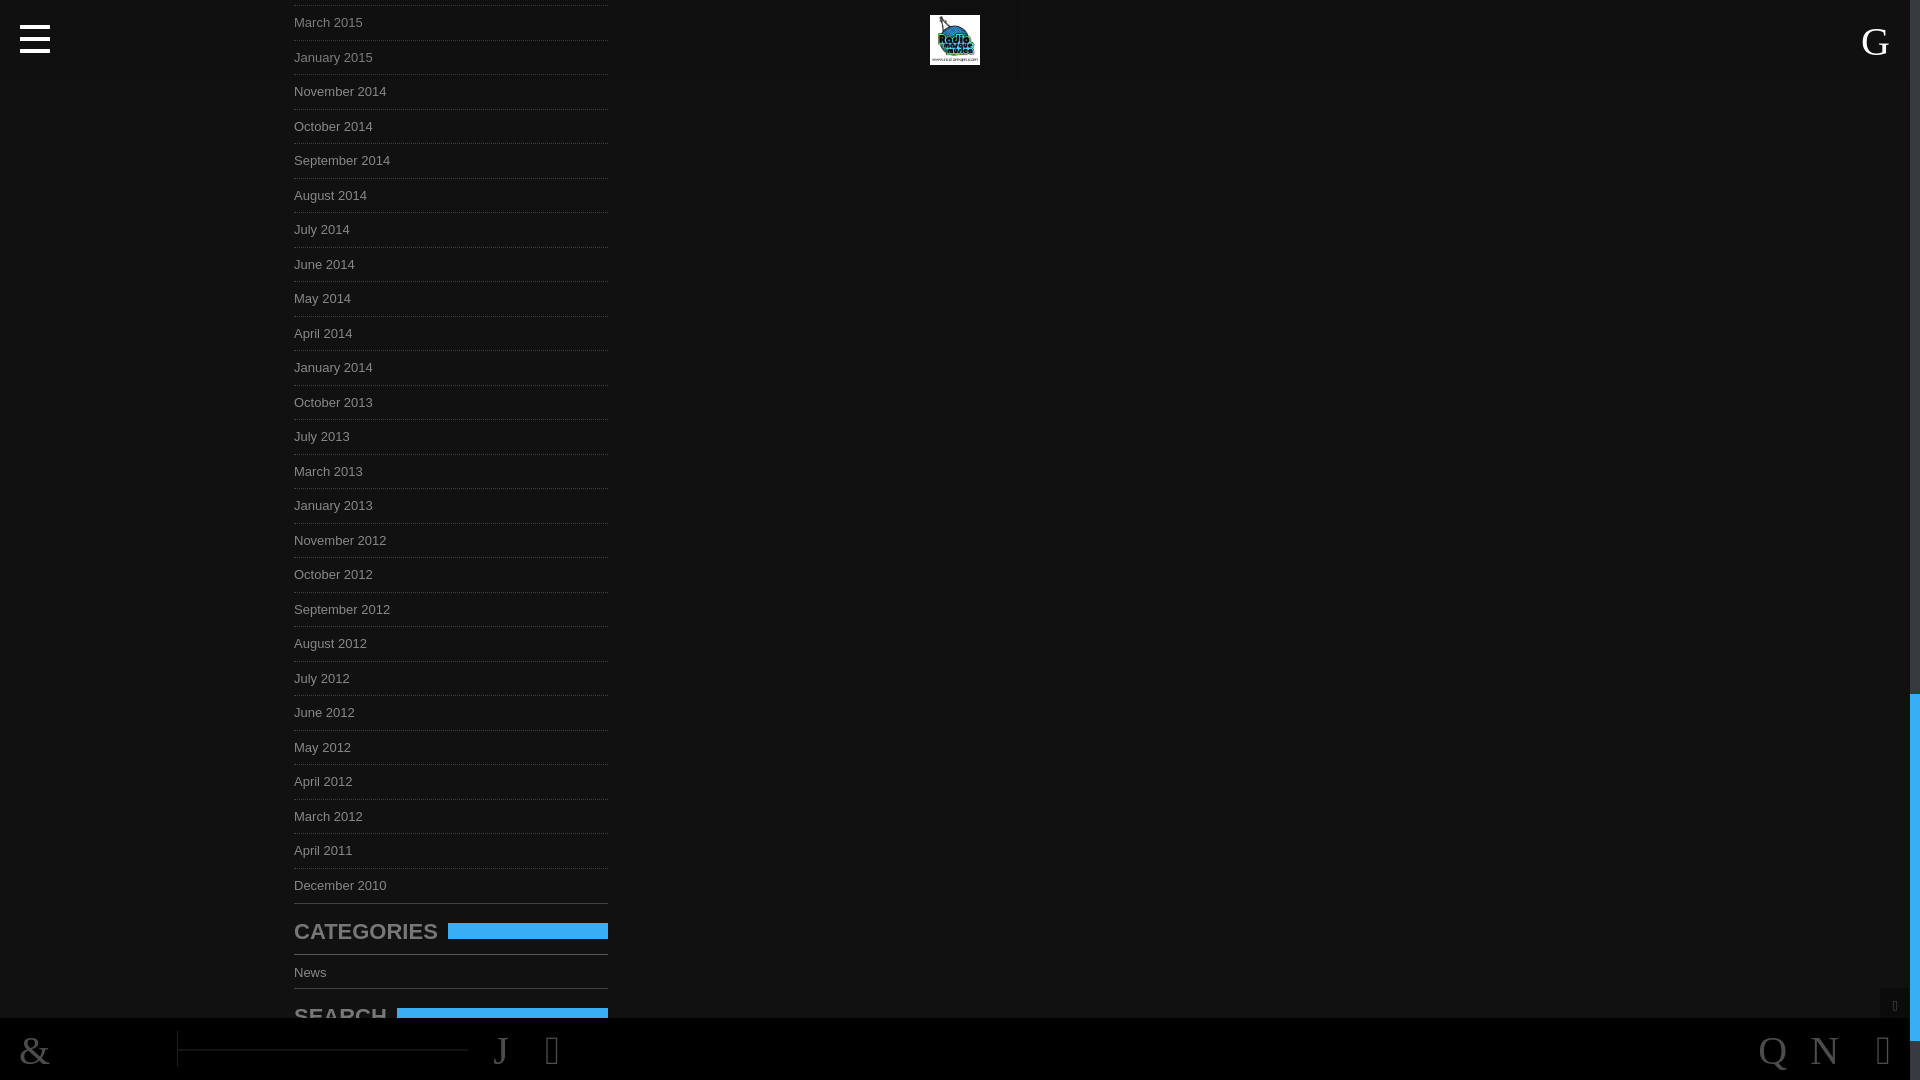 This screenshot has width=1920, height=1080. What do you see at coordinates (334, 816) in the screenshot?
I see `March 2012` at bounding box center [334, 816].